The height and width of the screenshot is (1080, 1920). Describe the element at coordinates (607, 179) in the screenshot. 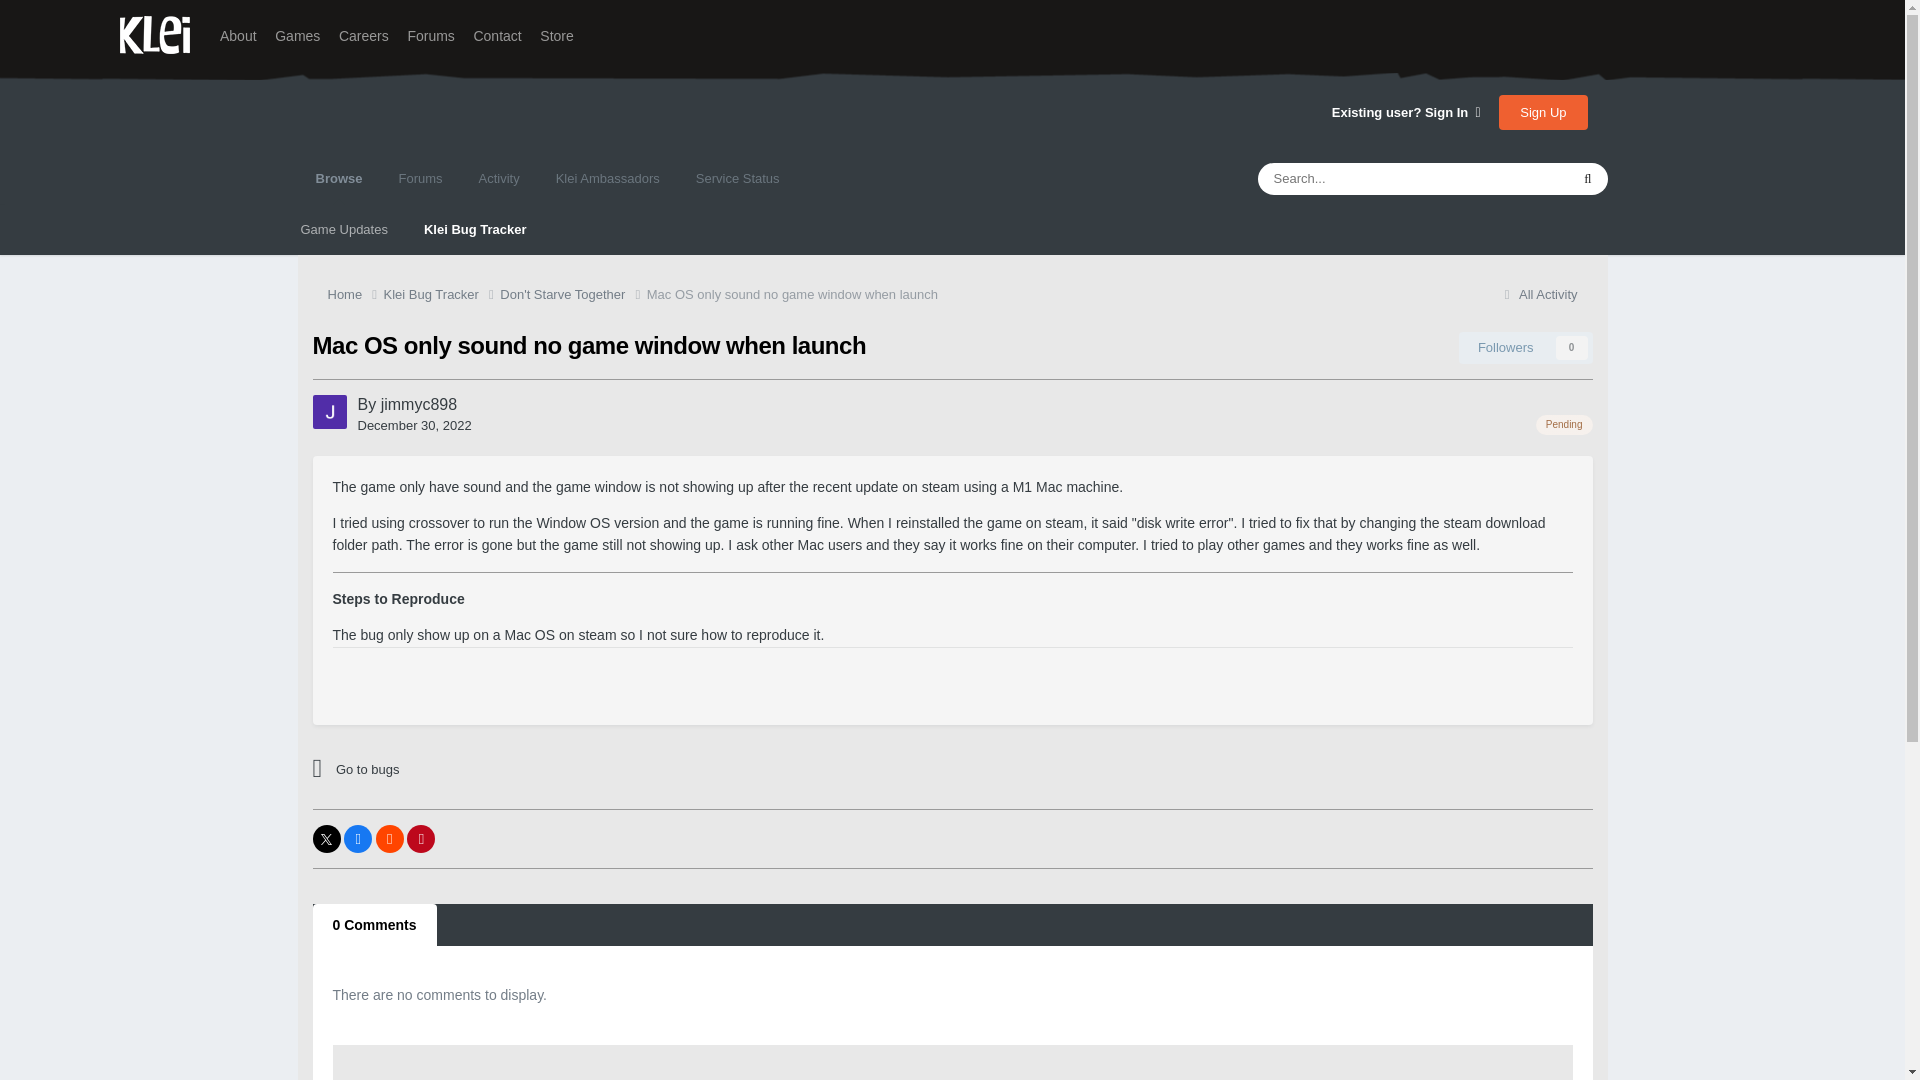

I see `Klei Ambassadors` at that location.